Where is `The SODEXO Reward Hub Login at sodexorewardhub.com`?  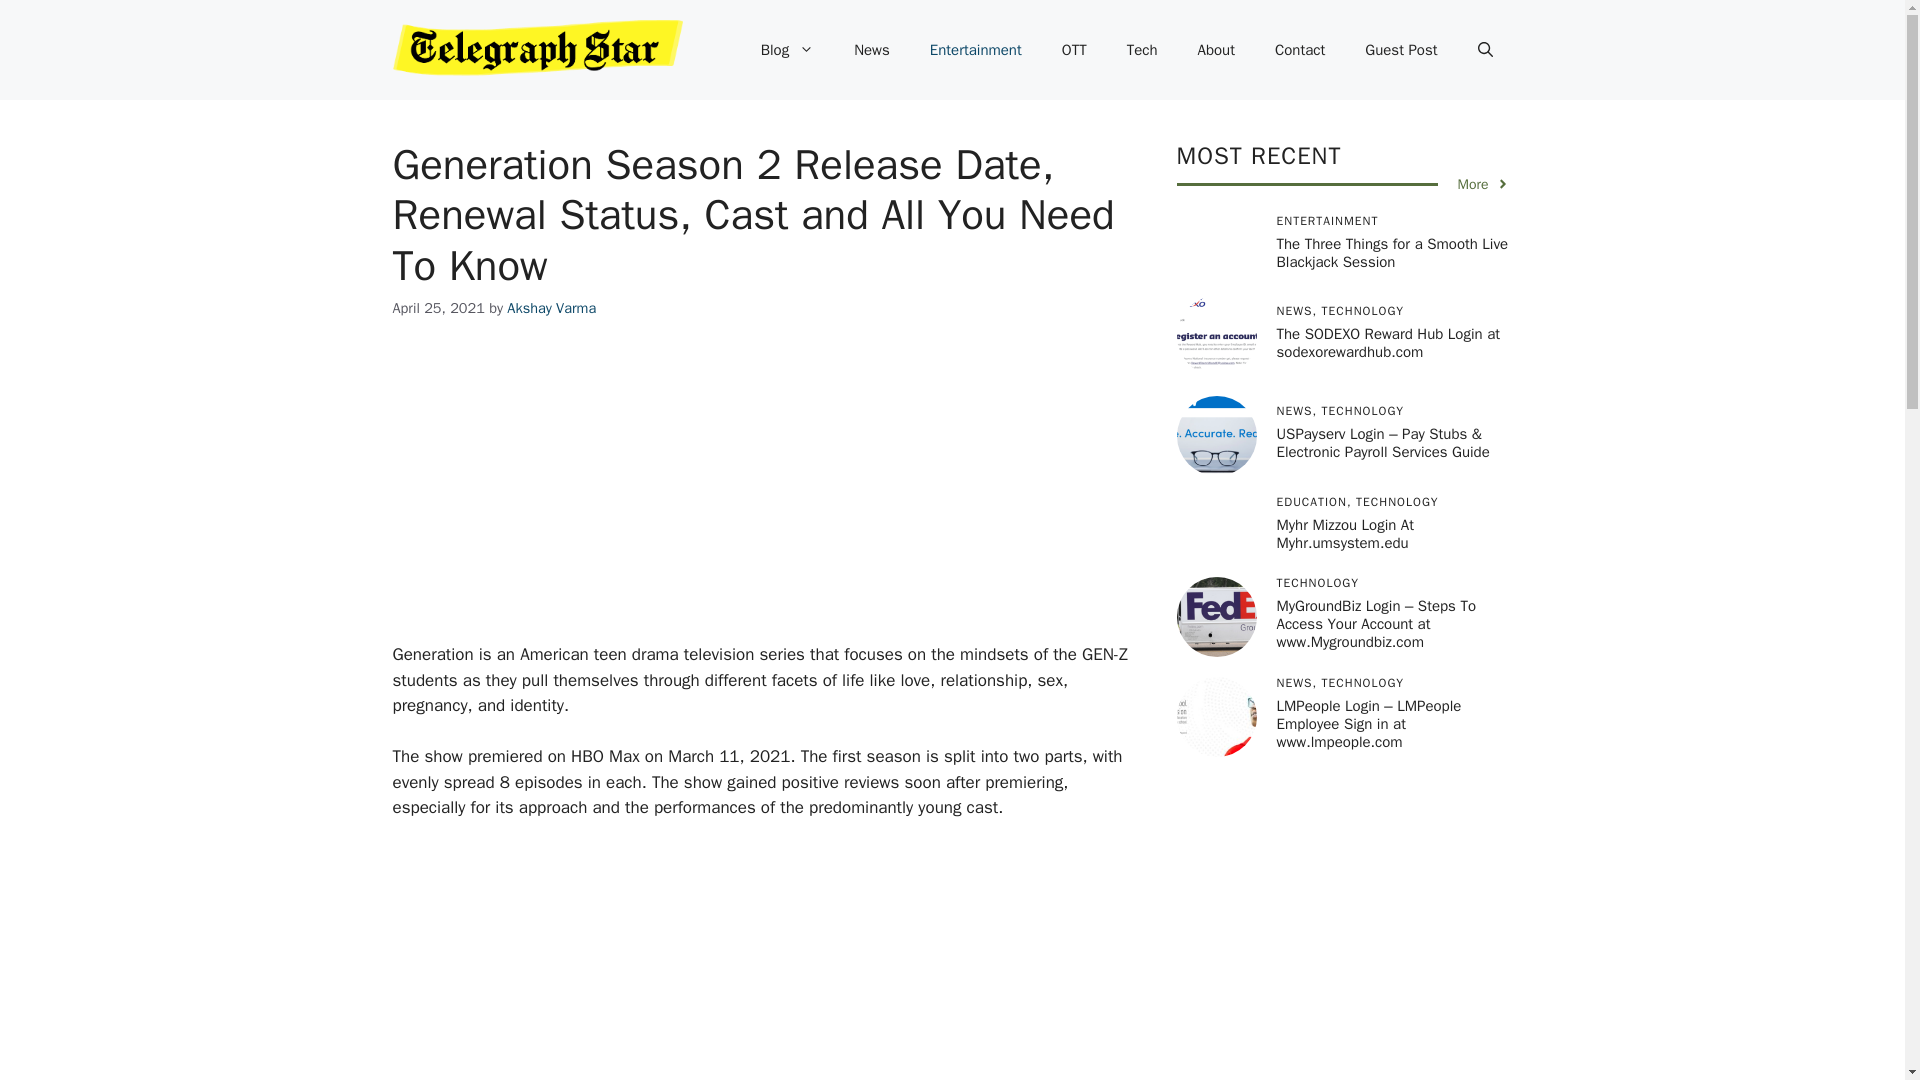 The SODEXO Reward Hub Login at sodexorewardhub.com is located at coordinates (1388, 342).